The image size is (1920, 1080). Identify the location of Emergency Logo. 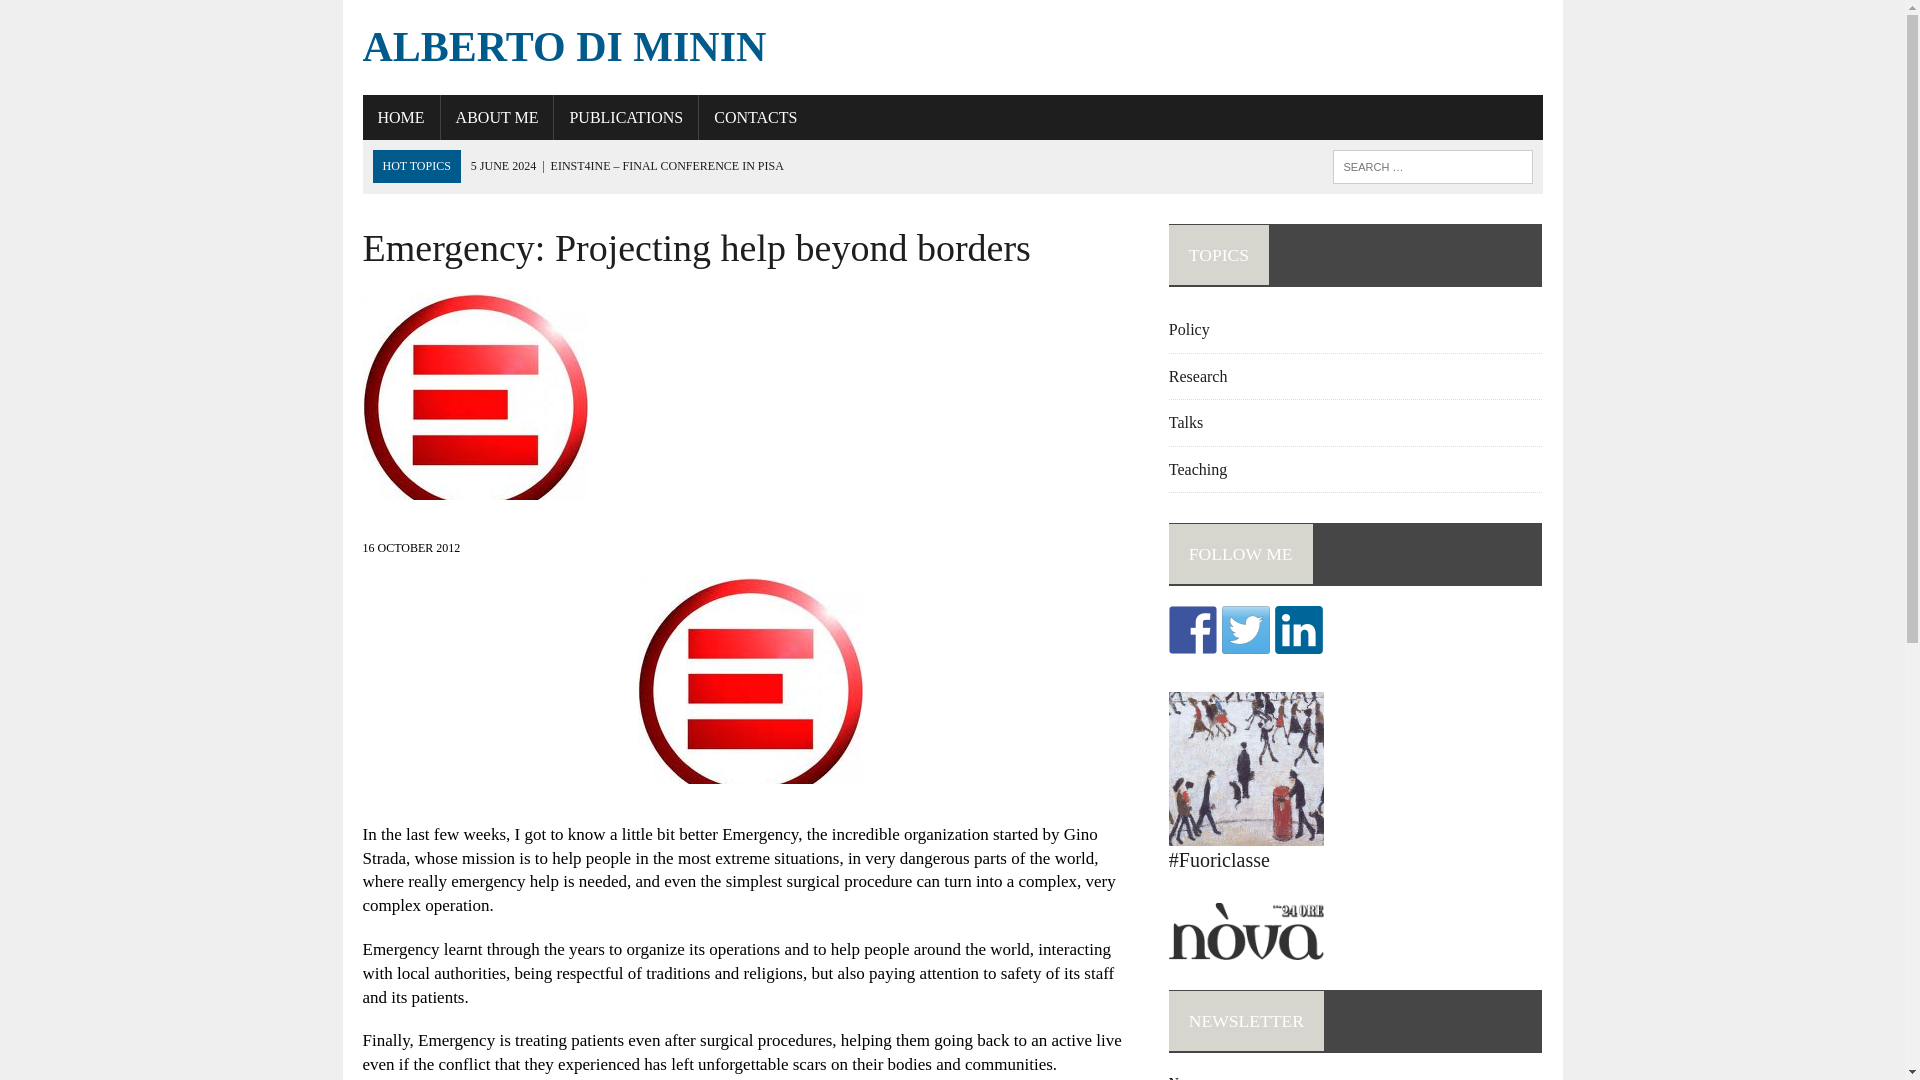
(750, 690).